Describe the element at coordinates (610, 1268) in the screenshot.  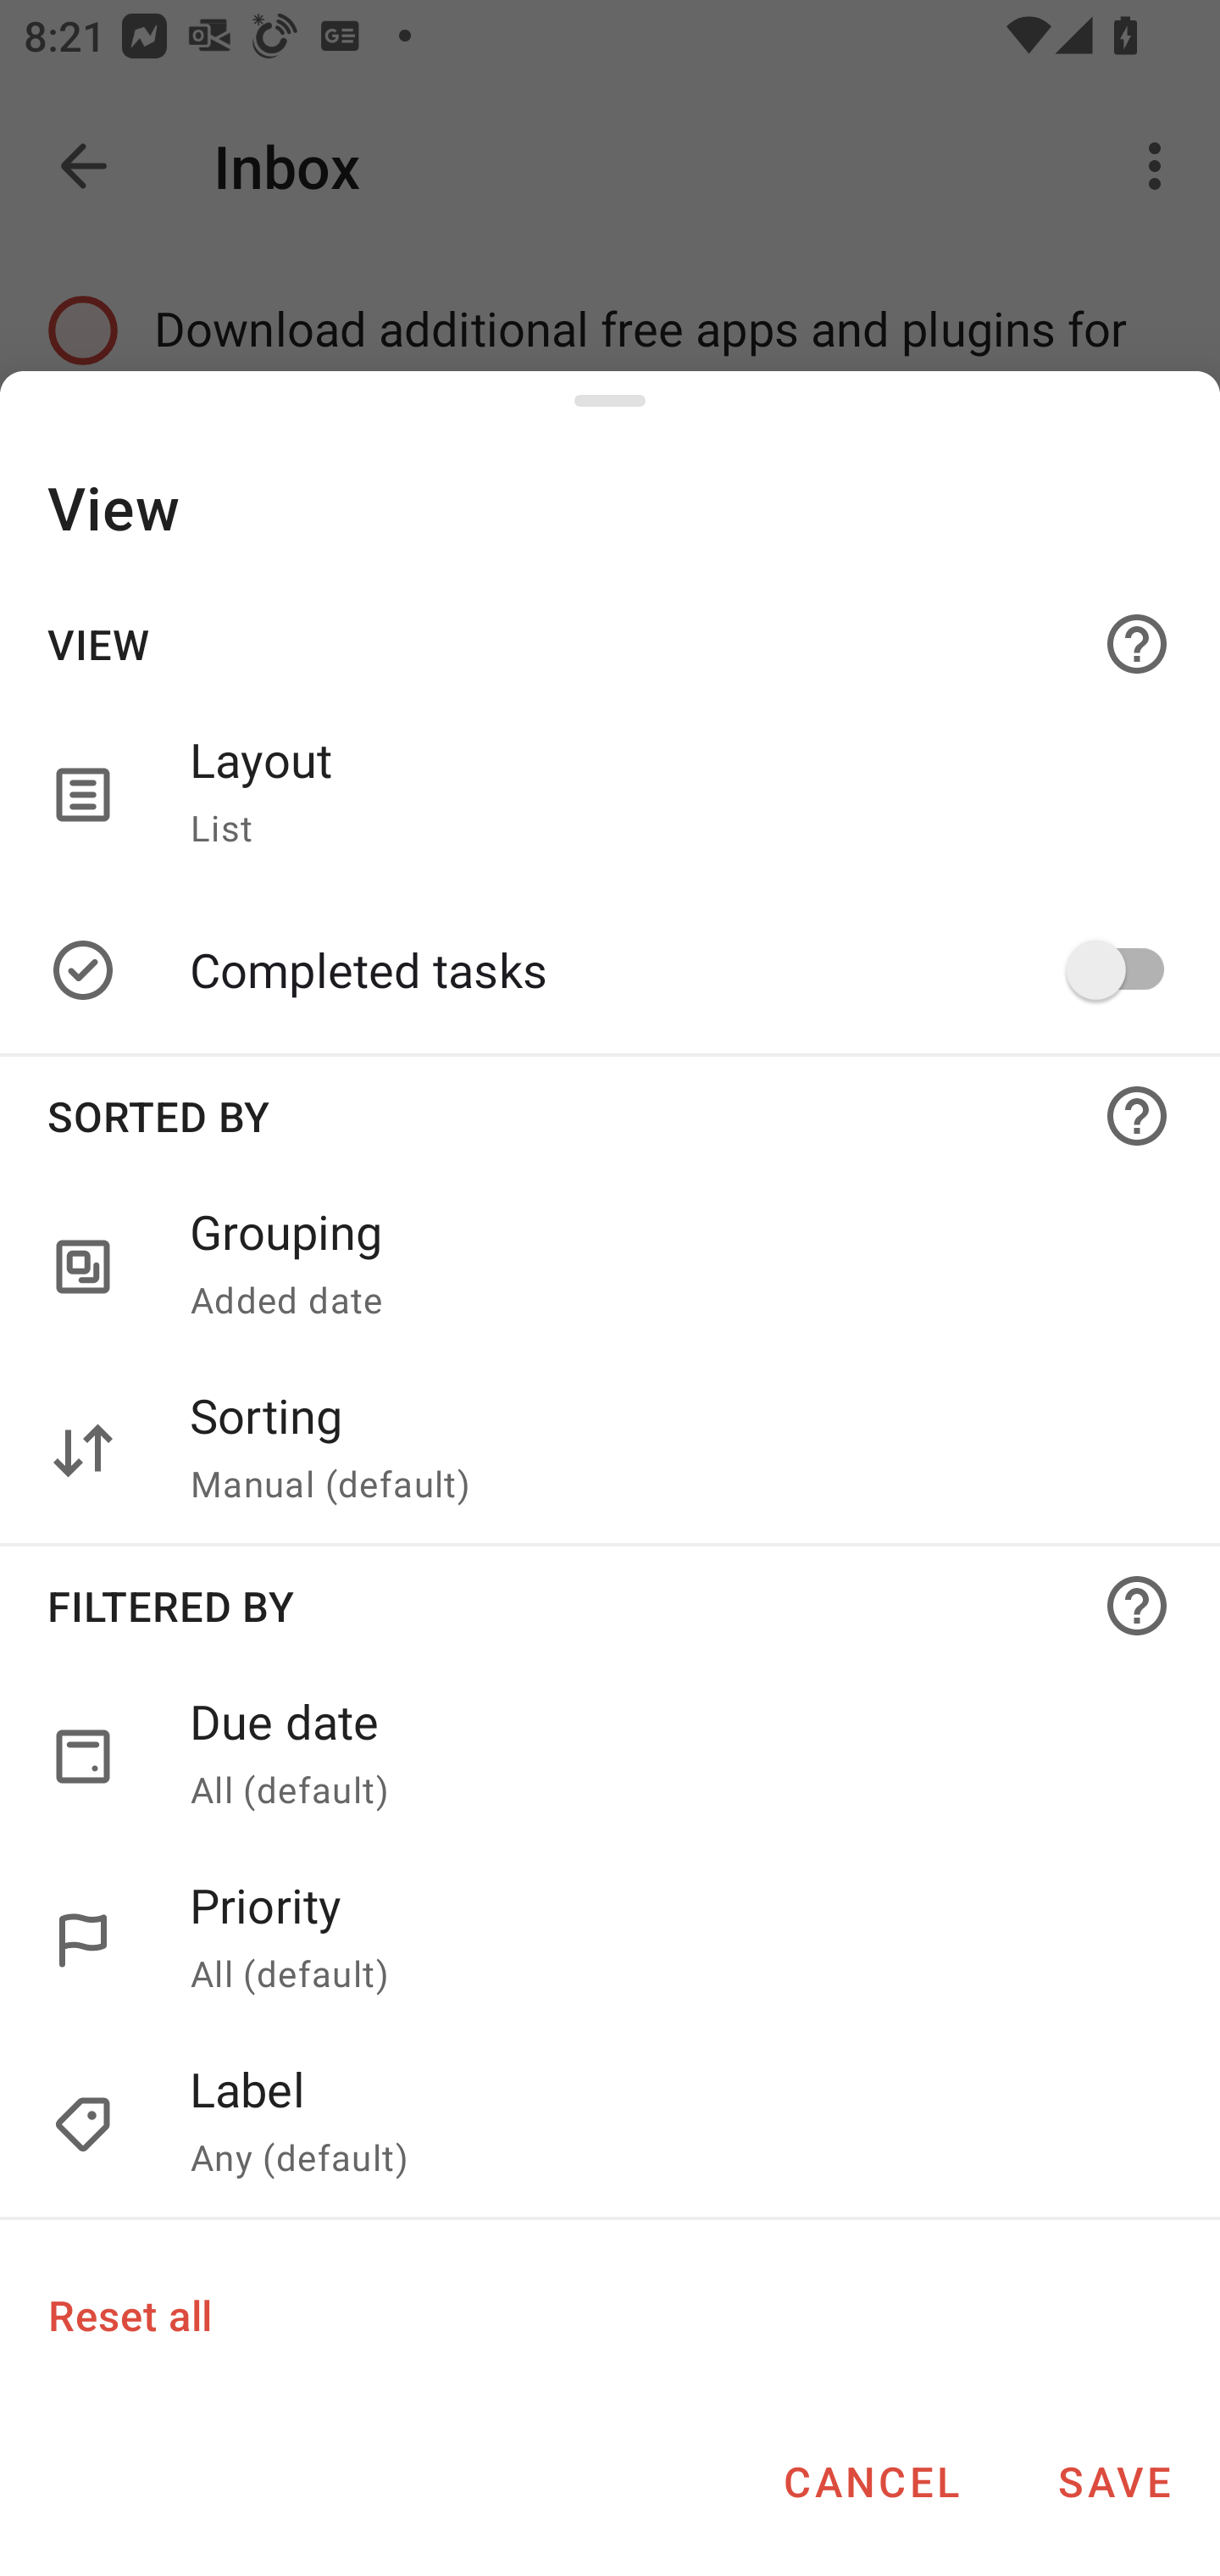
I see `Grouping Added date` at that location.